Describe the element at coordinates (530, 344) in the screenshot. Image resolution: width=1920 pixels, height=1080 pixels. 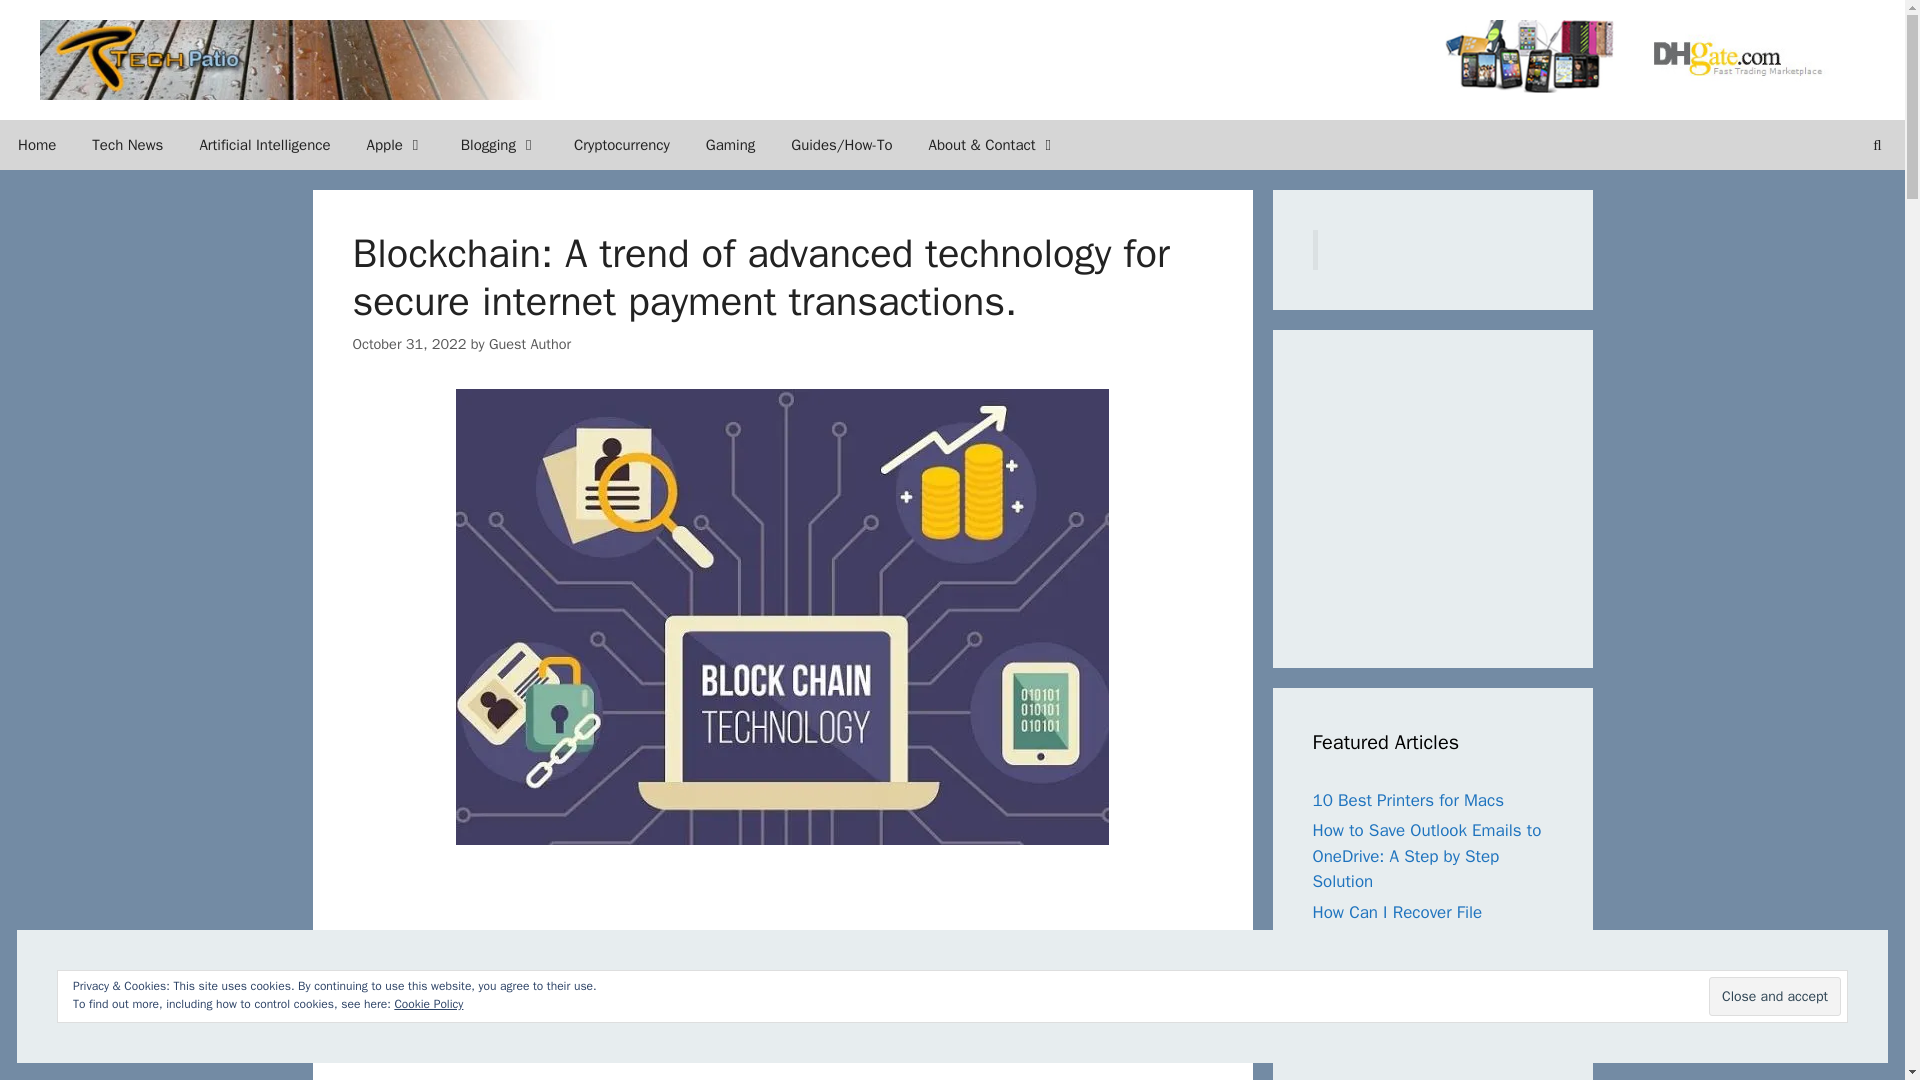
I see `View all posts by Guest Author` at that location.